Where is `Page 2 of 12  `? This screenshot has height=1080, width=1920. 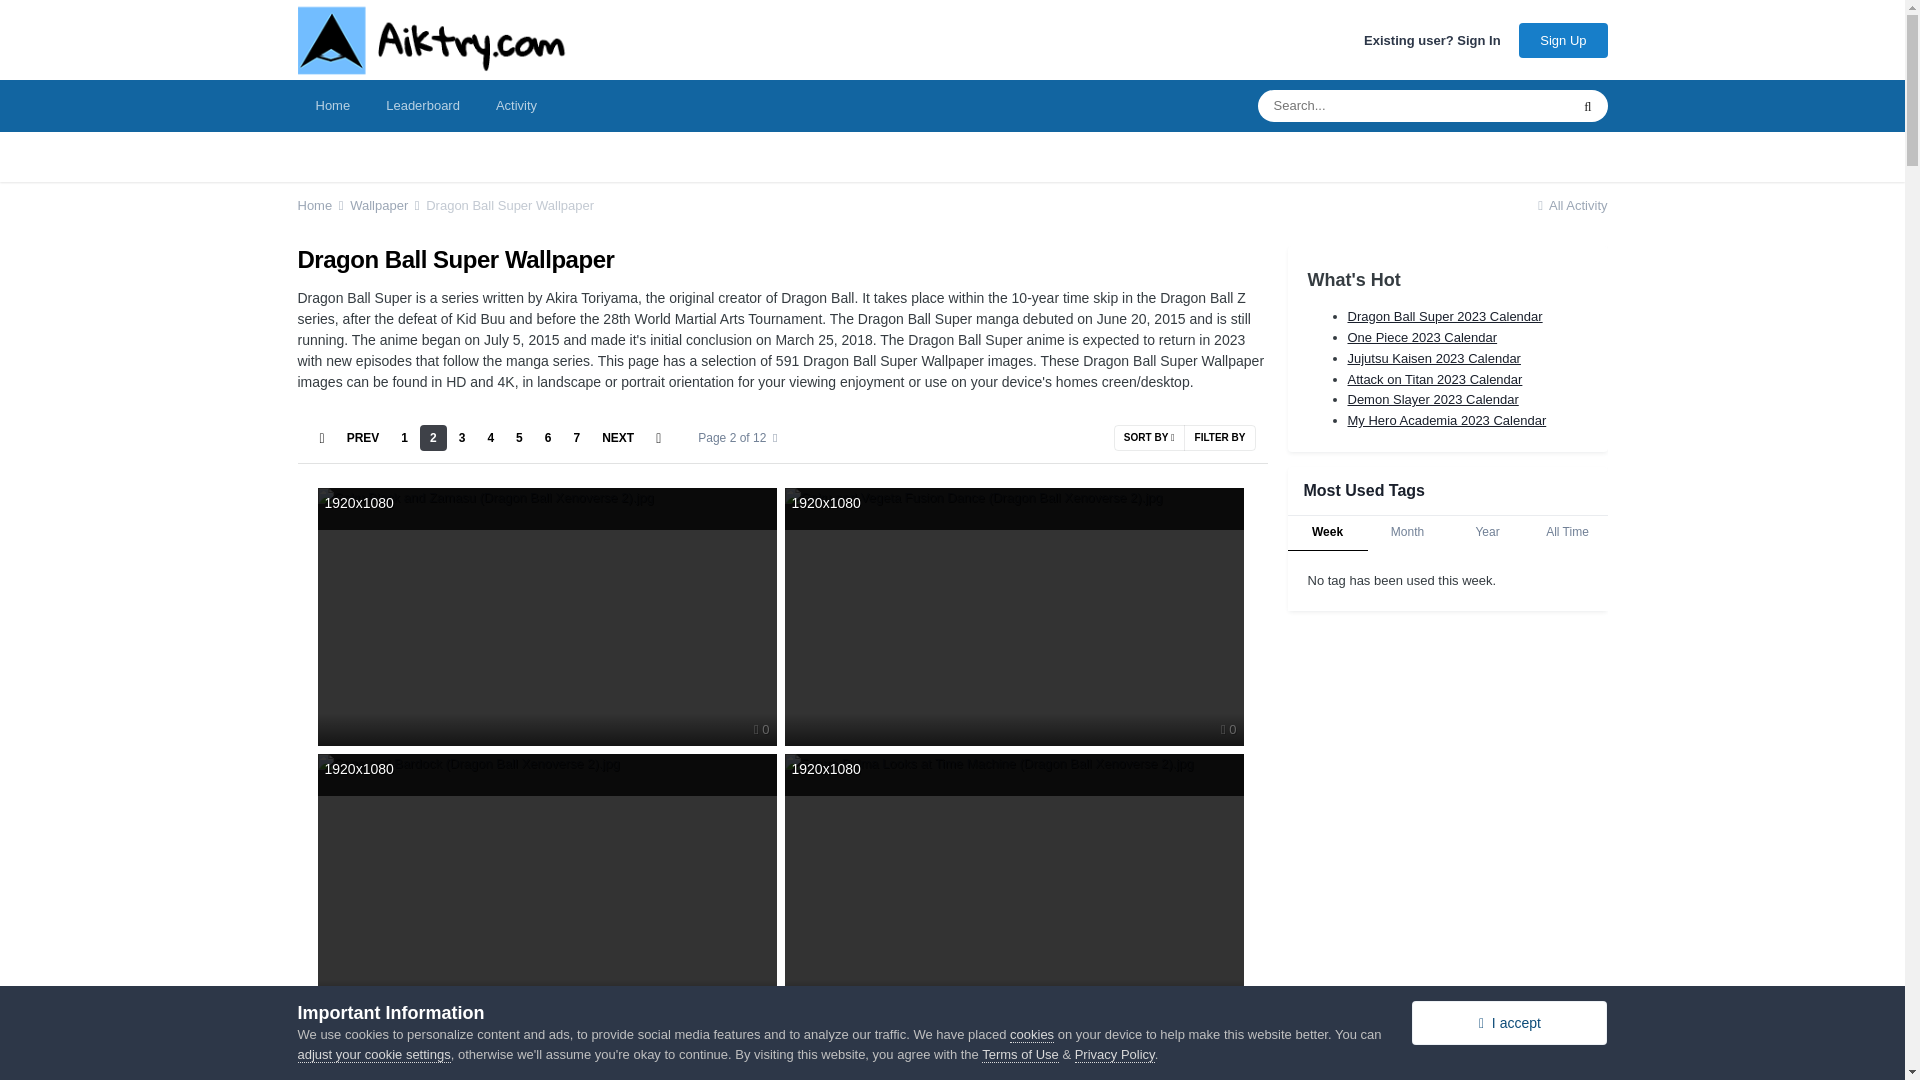 Page 2 of 12   is located at coordinates (737, 438).